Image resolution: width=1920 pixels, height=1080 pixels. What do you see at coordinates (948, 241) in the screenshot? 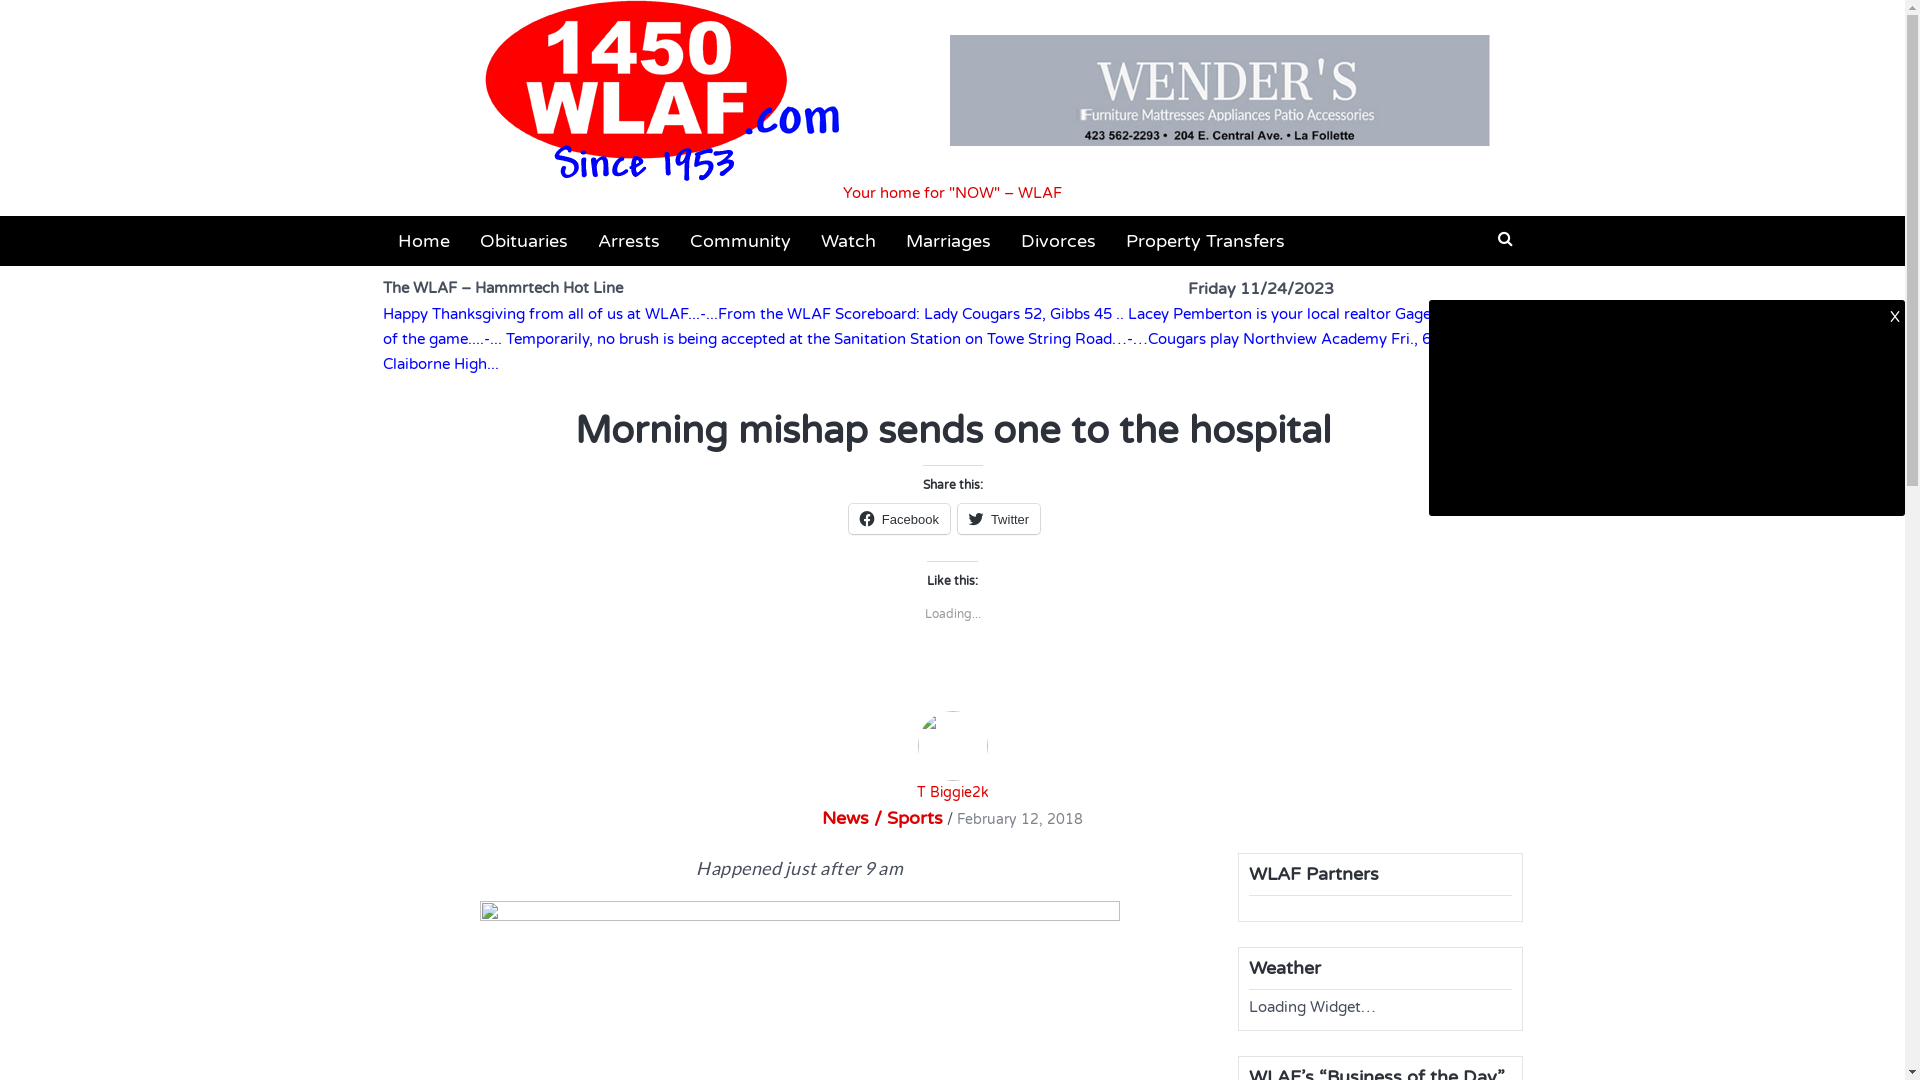
I see `Marriages` at bounding box center [948, 241].